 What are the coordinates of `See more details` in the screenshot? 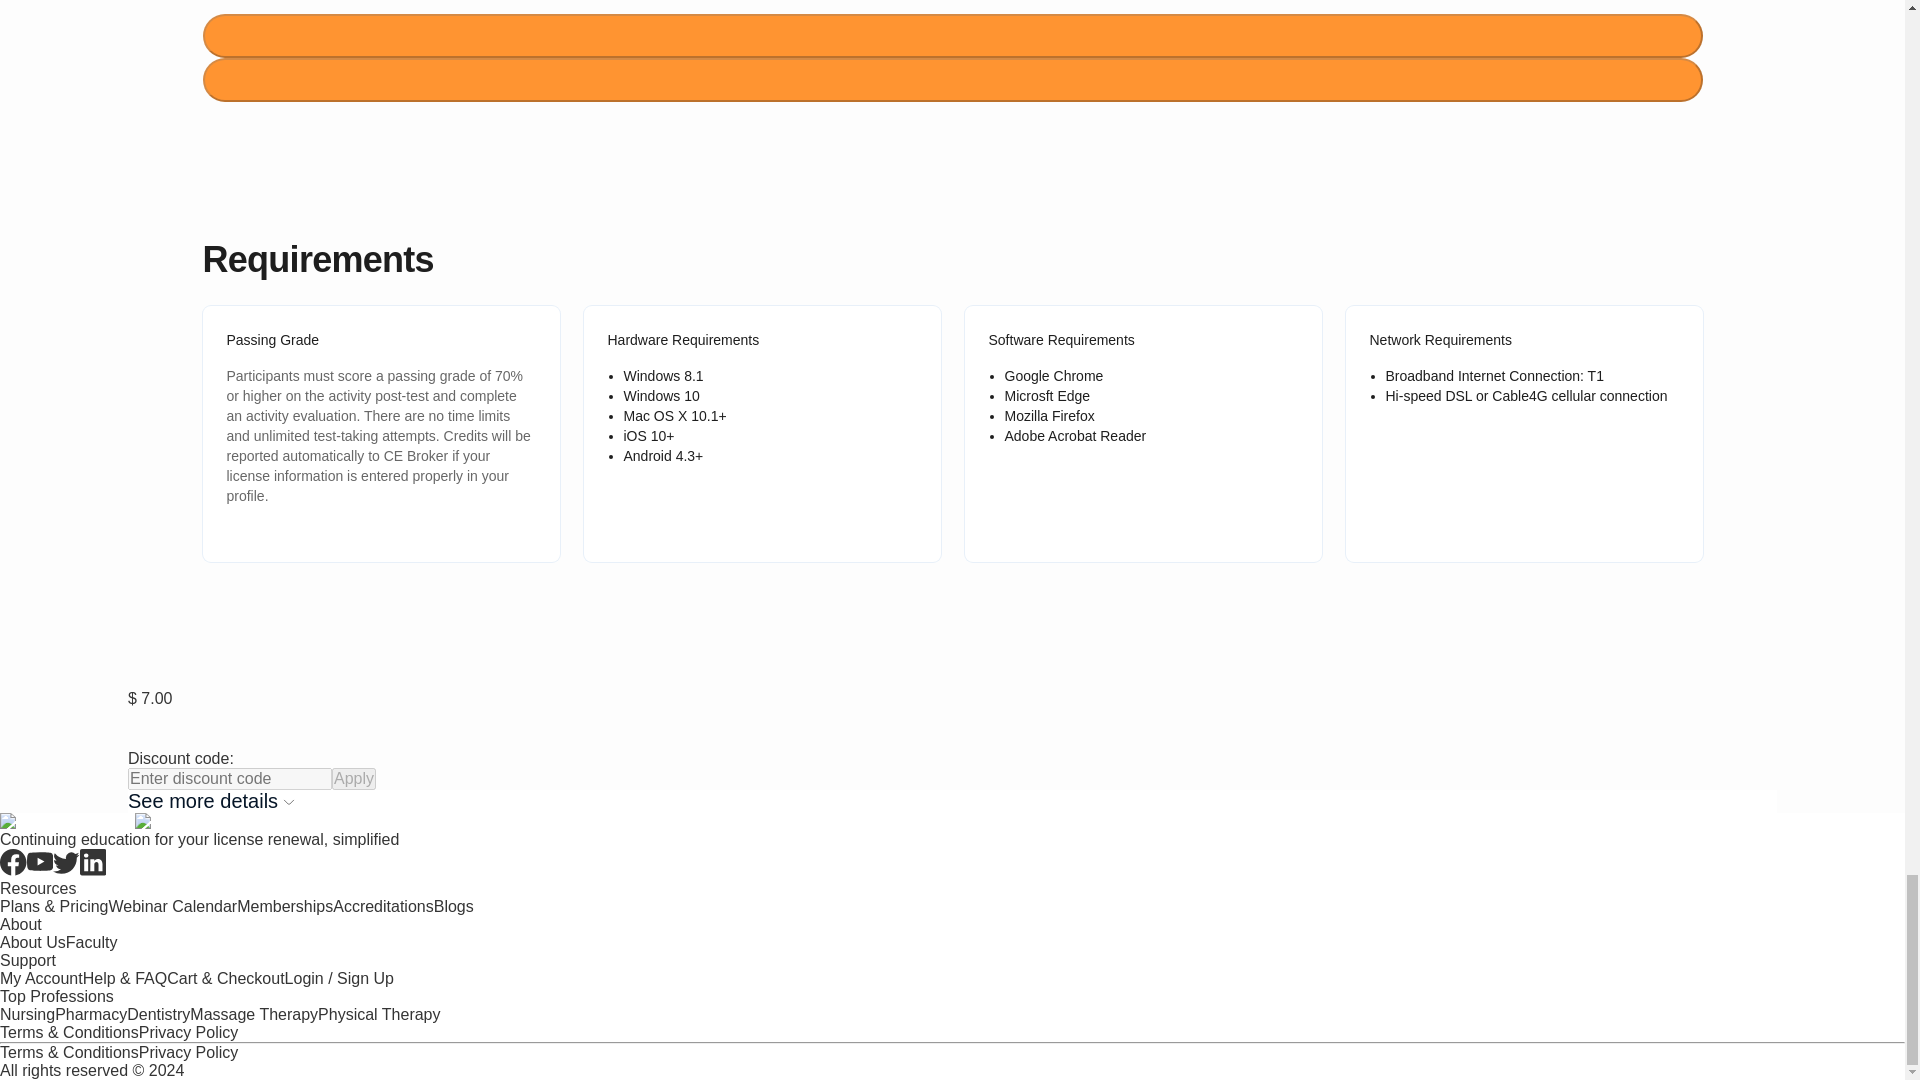 It's located at (952, 801).